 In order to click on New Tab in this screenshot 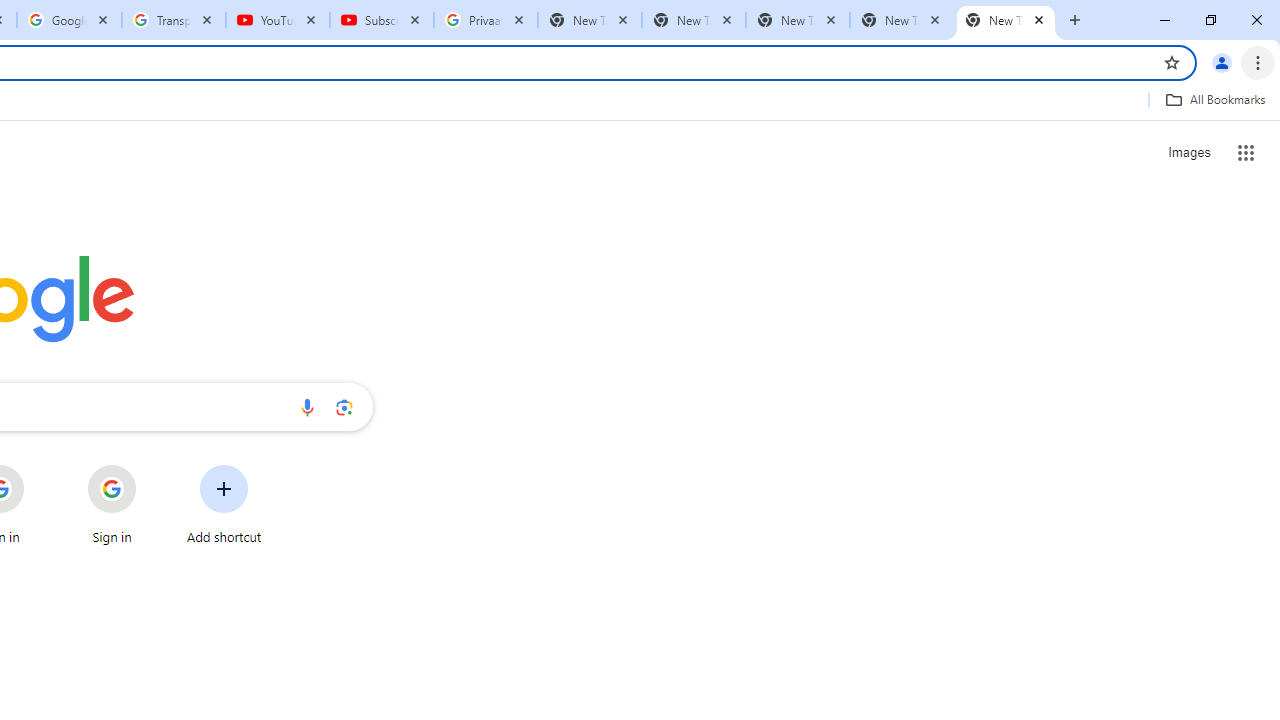, I will do `click(798, 20)`.